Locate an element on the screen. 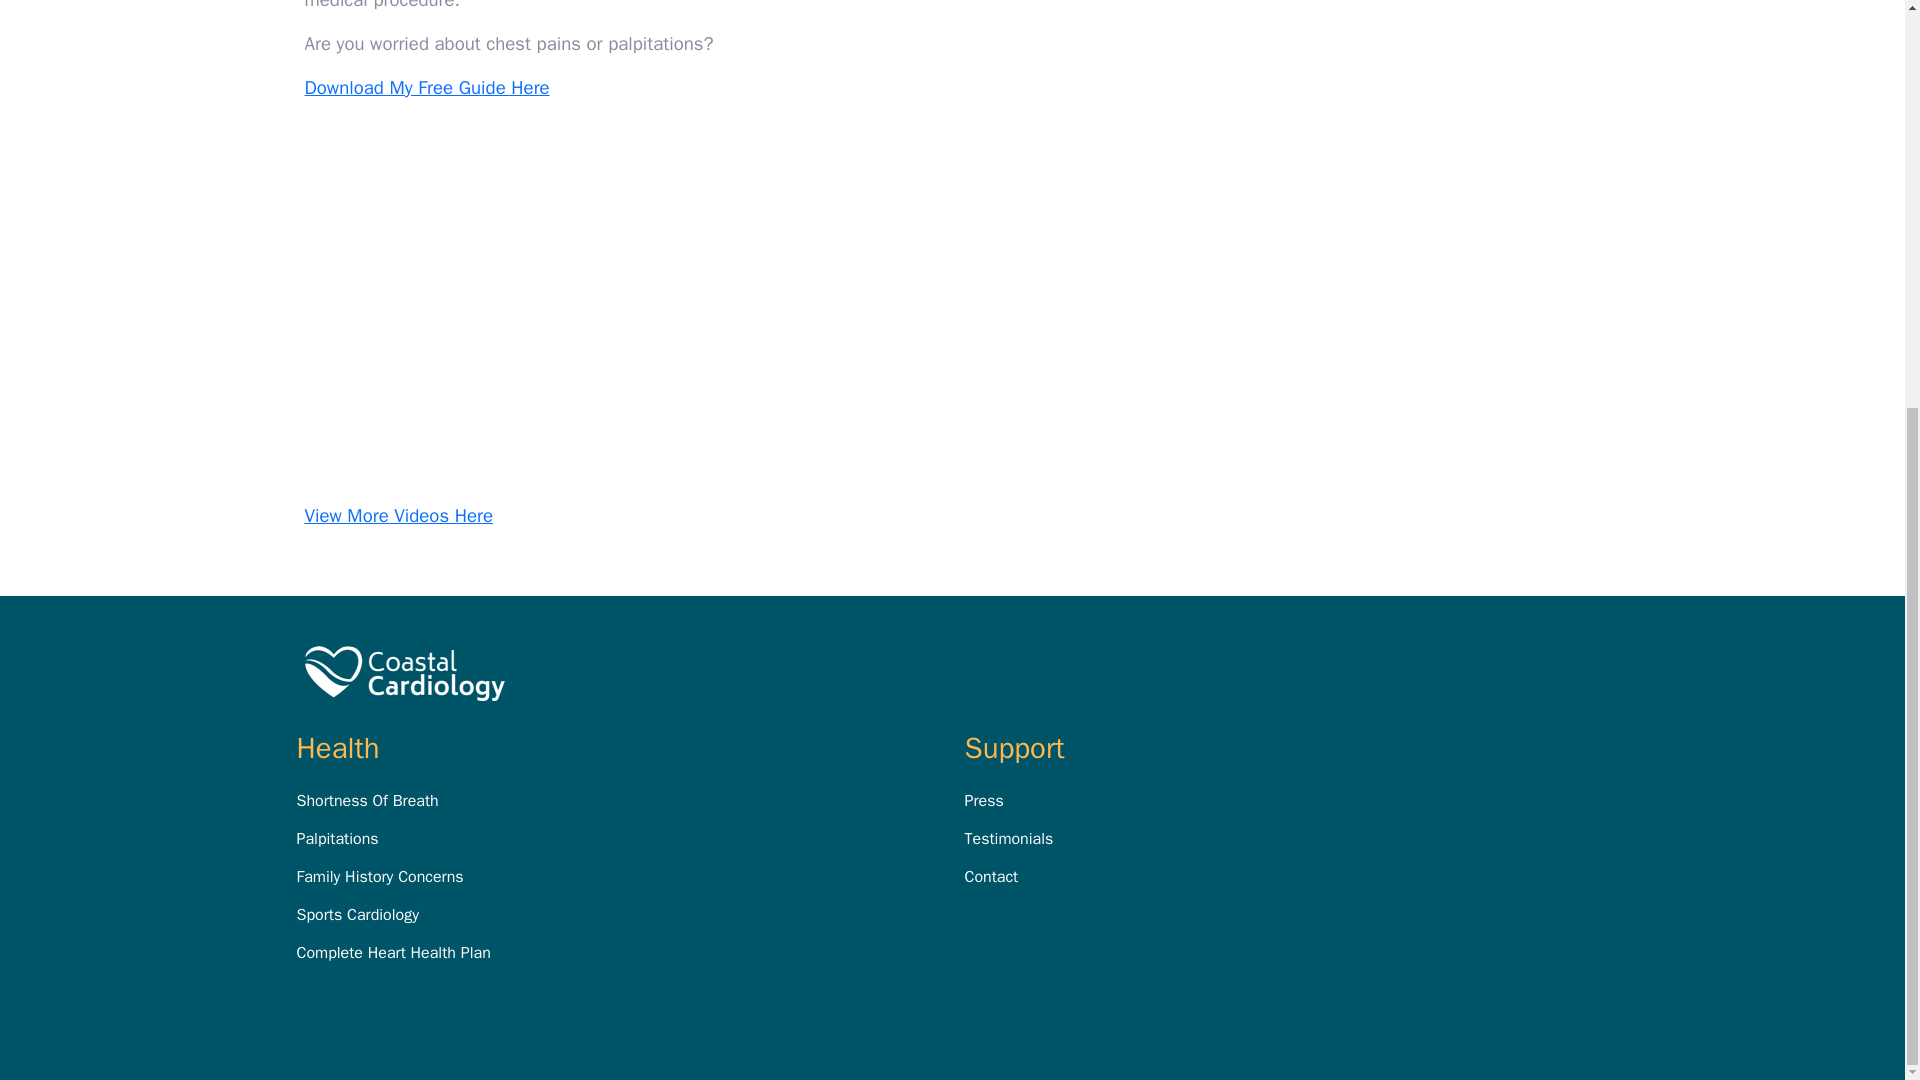  Contact is located at coordinates (990, 876).